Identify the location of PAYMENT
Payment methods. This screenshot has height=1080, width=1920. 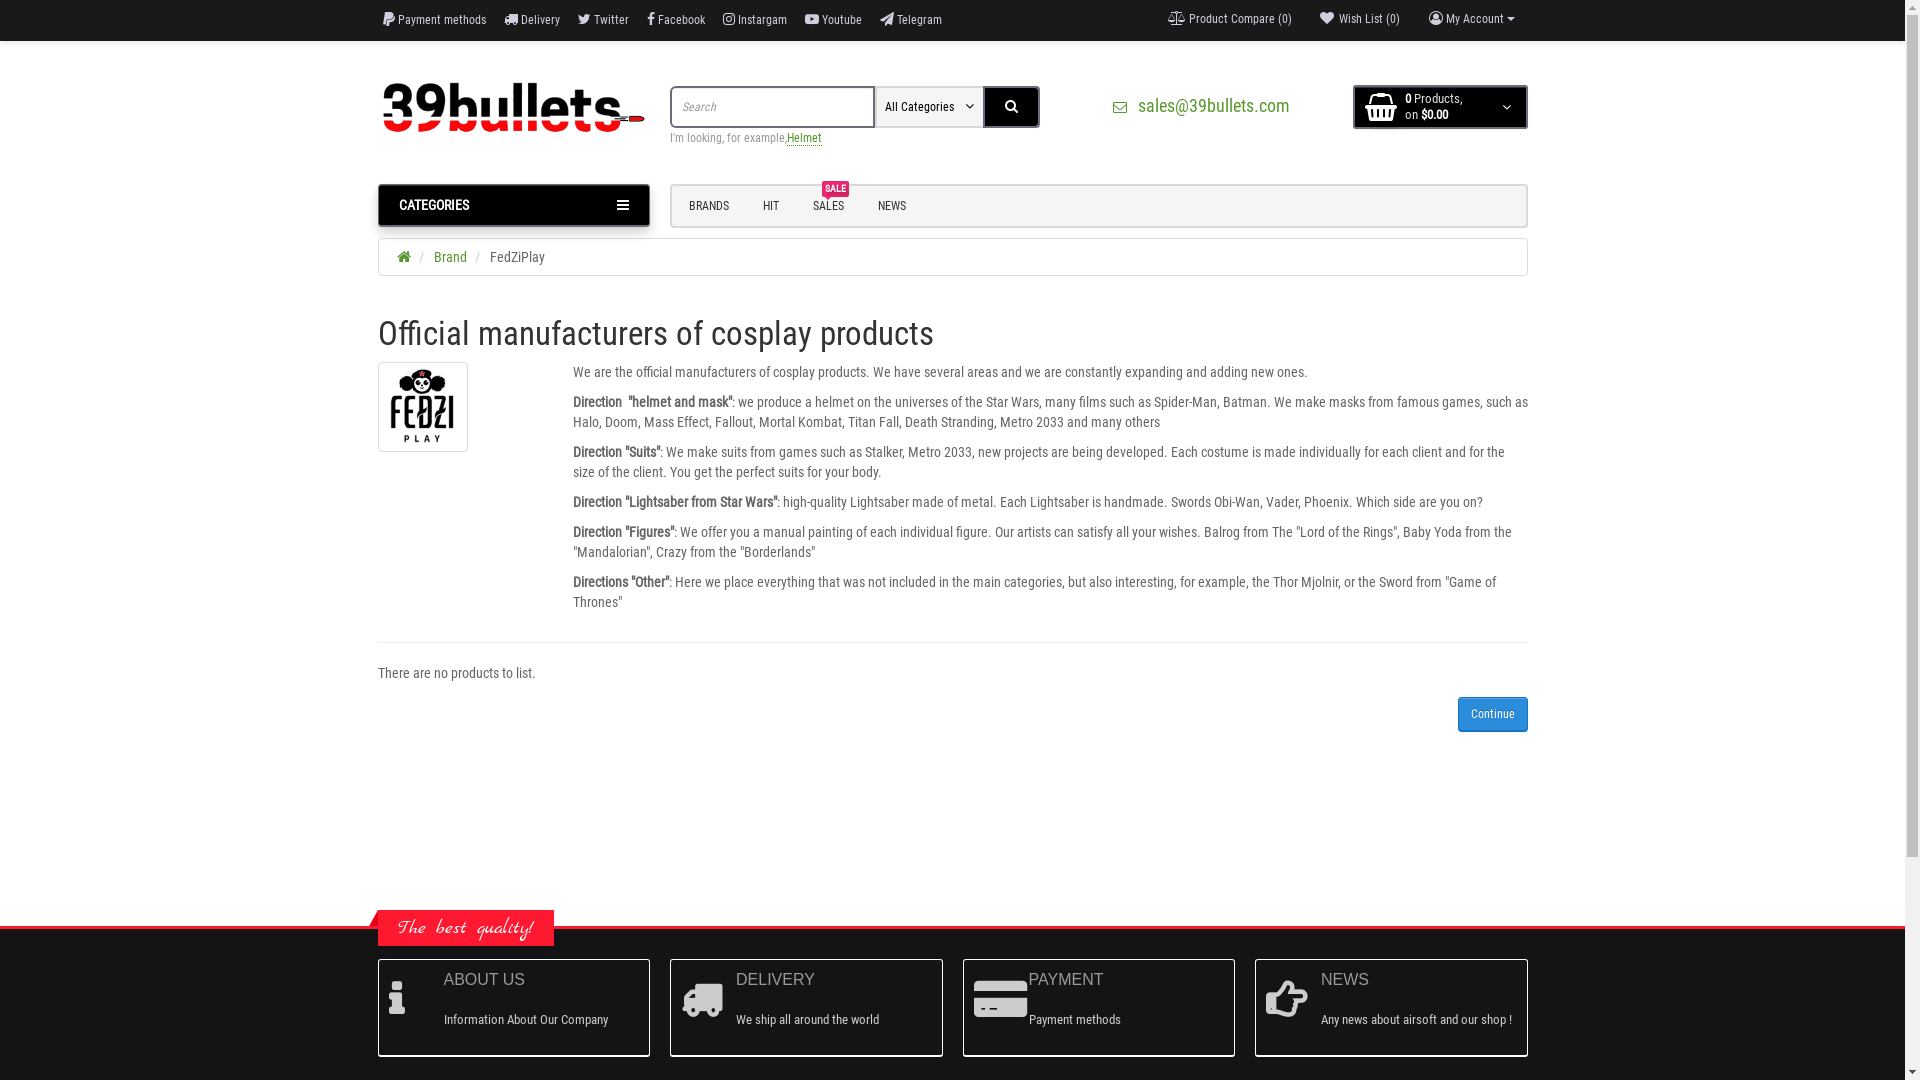
(1098, 1008).